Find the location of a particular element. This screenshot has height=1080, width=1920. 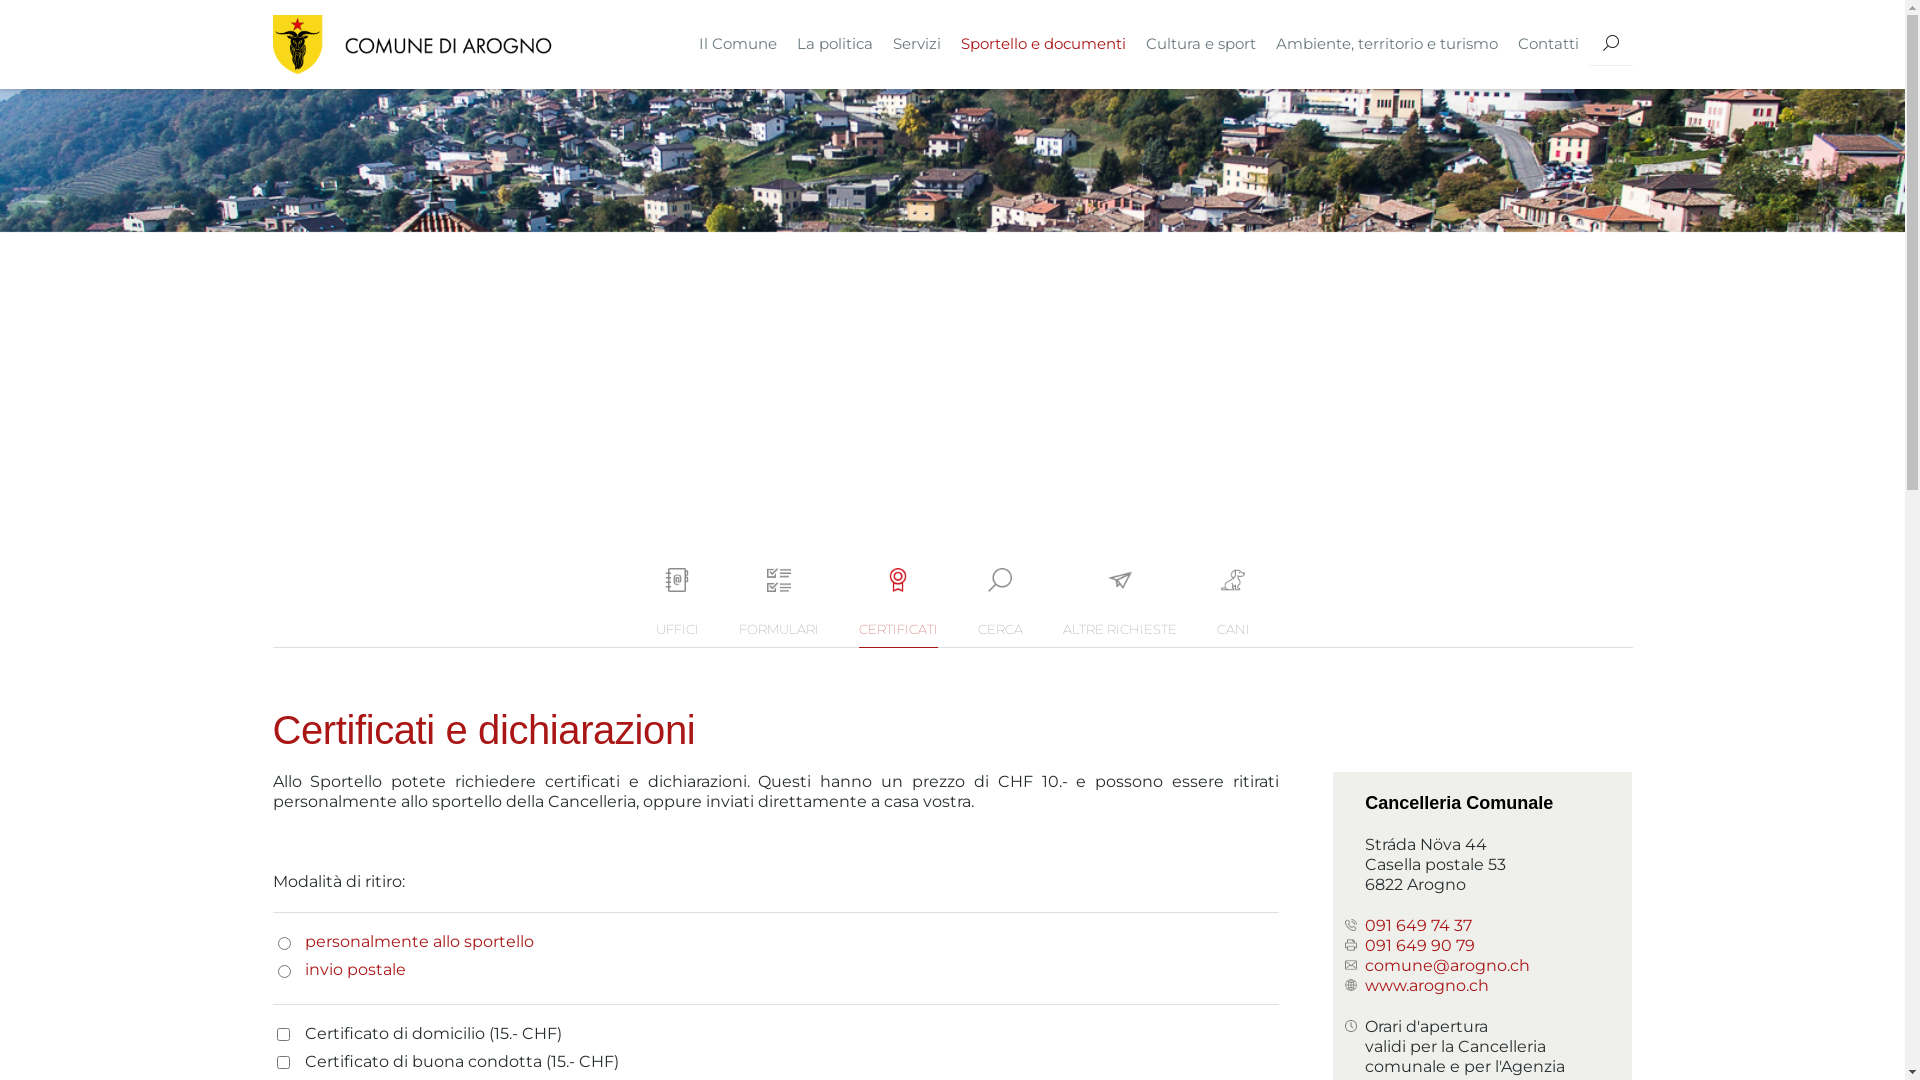

Cultura e sport is located at coordinates (1201, 44).